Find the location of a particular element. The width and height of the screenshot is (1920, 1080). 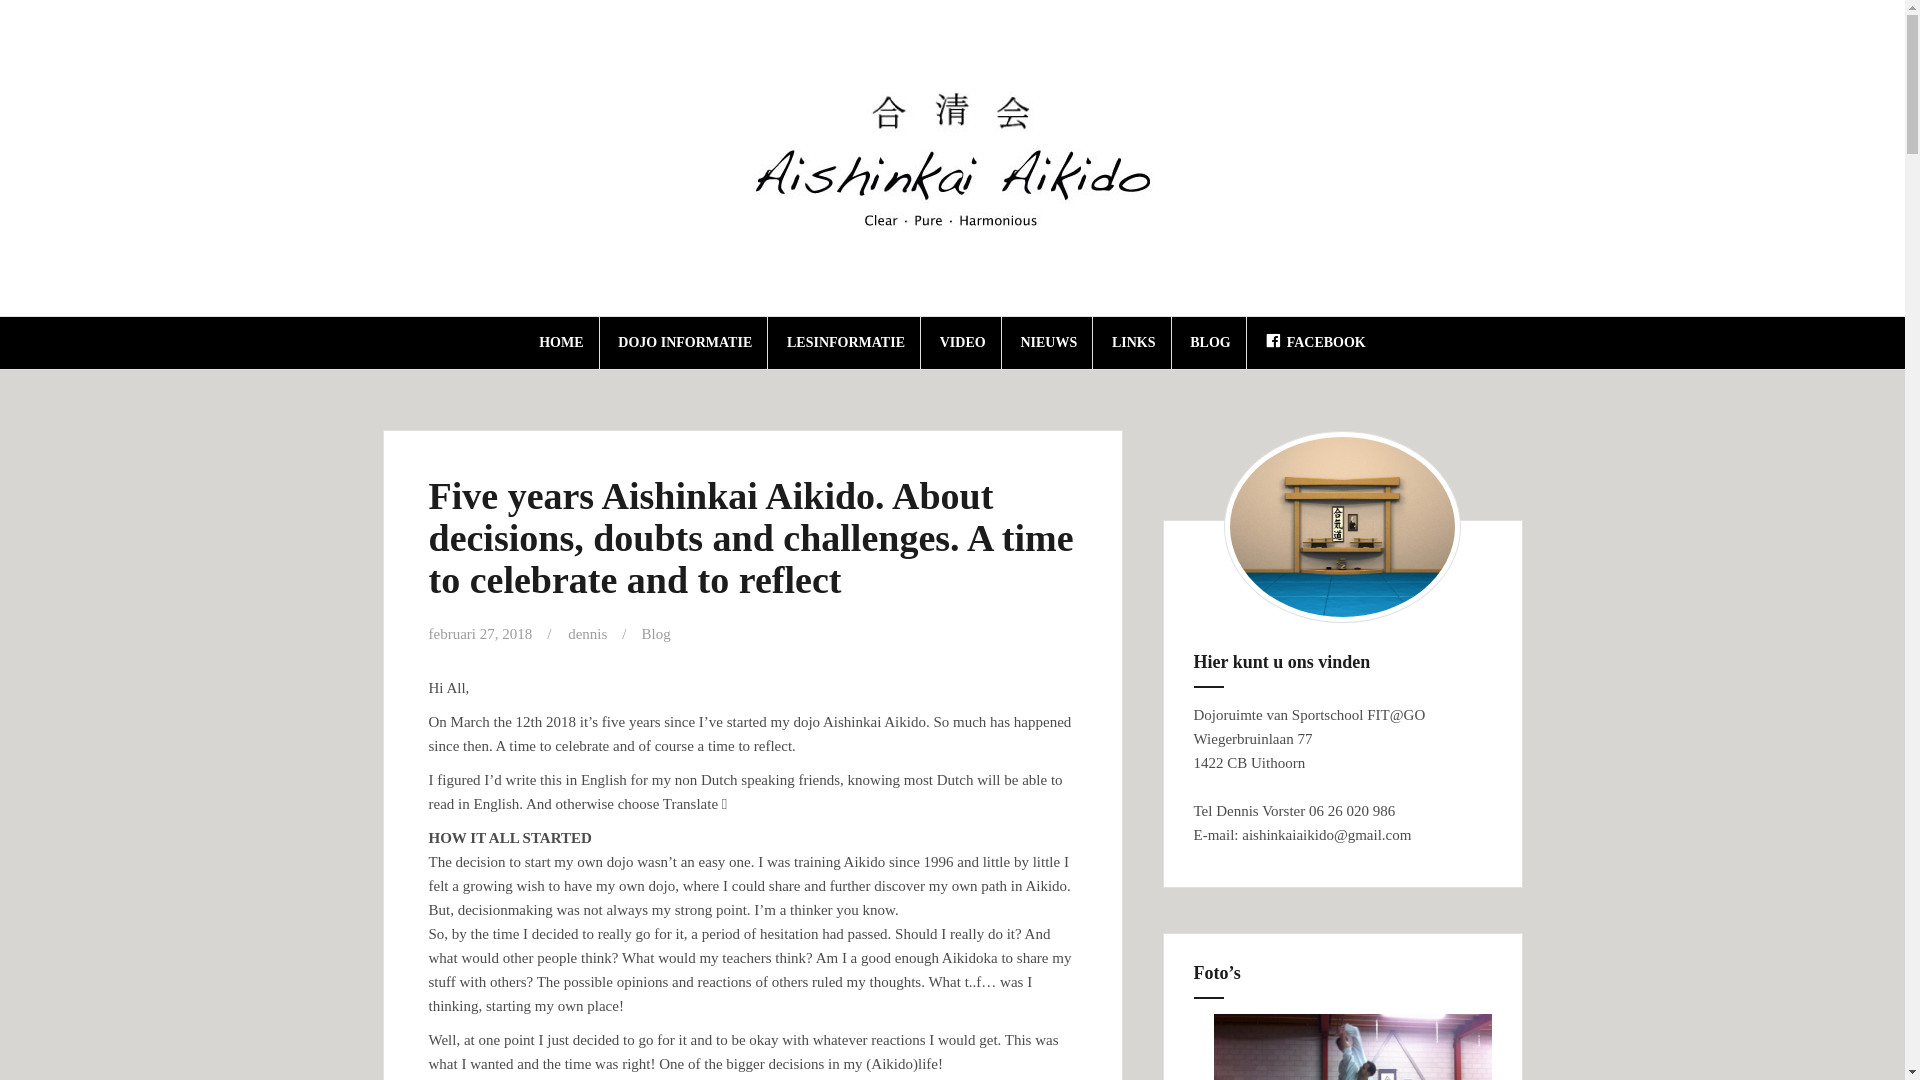

FACEBOOK is located at coordinates (1315, 342).